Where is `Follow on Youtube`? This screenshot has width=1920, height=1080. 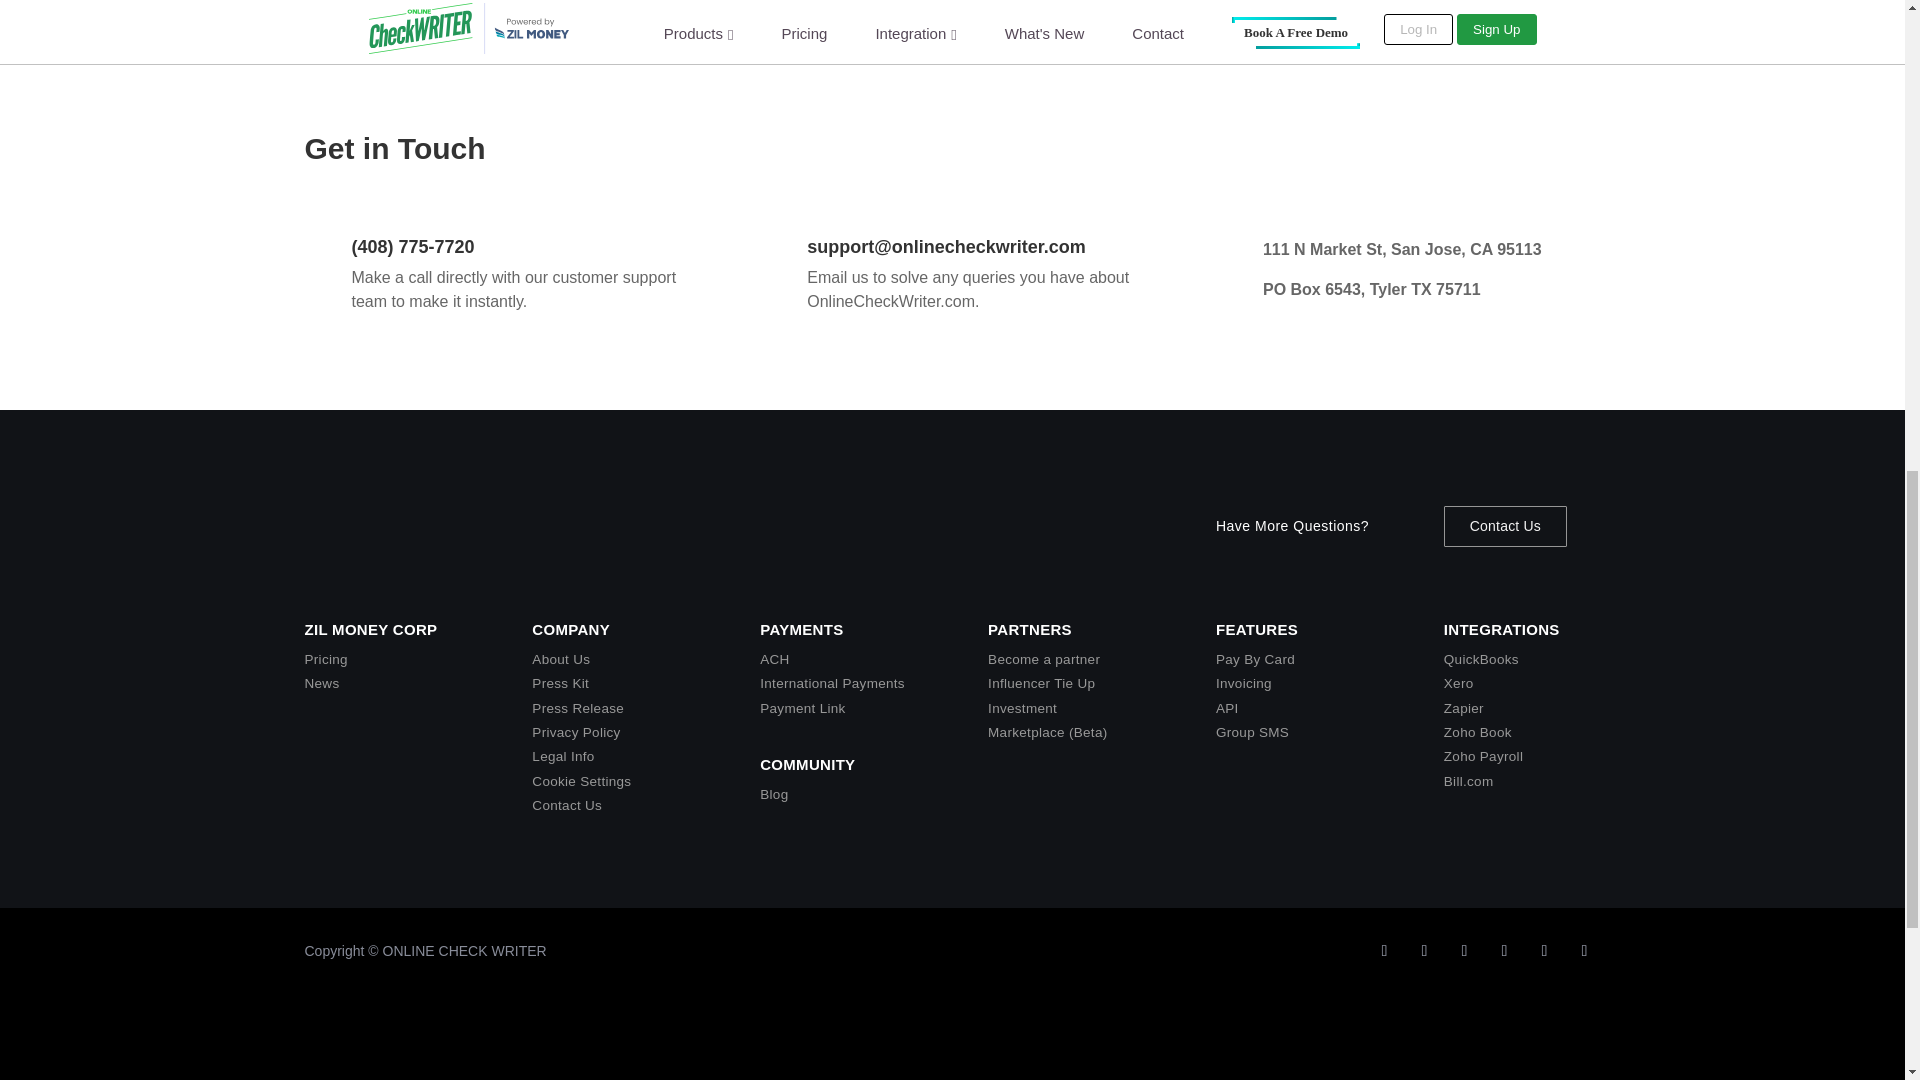
Follow on Youtube is located at coordinates (1424, 950).